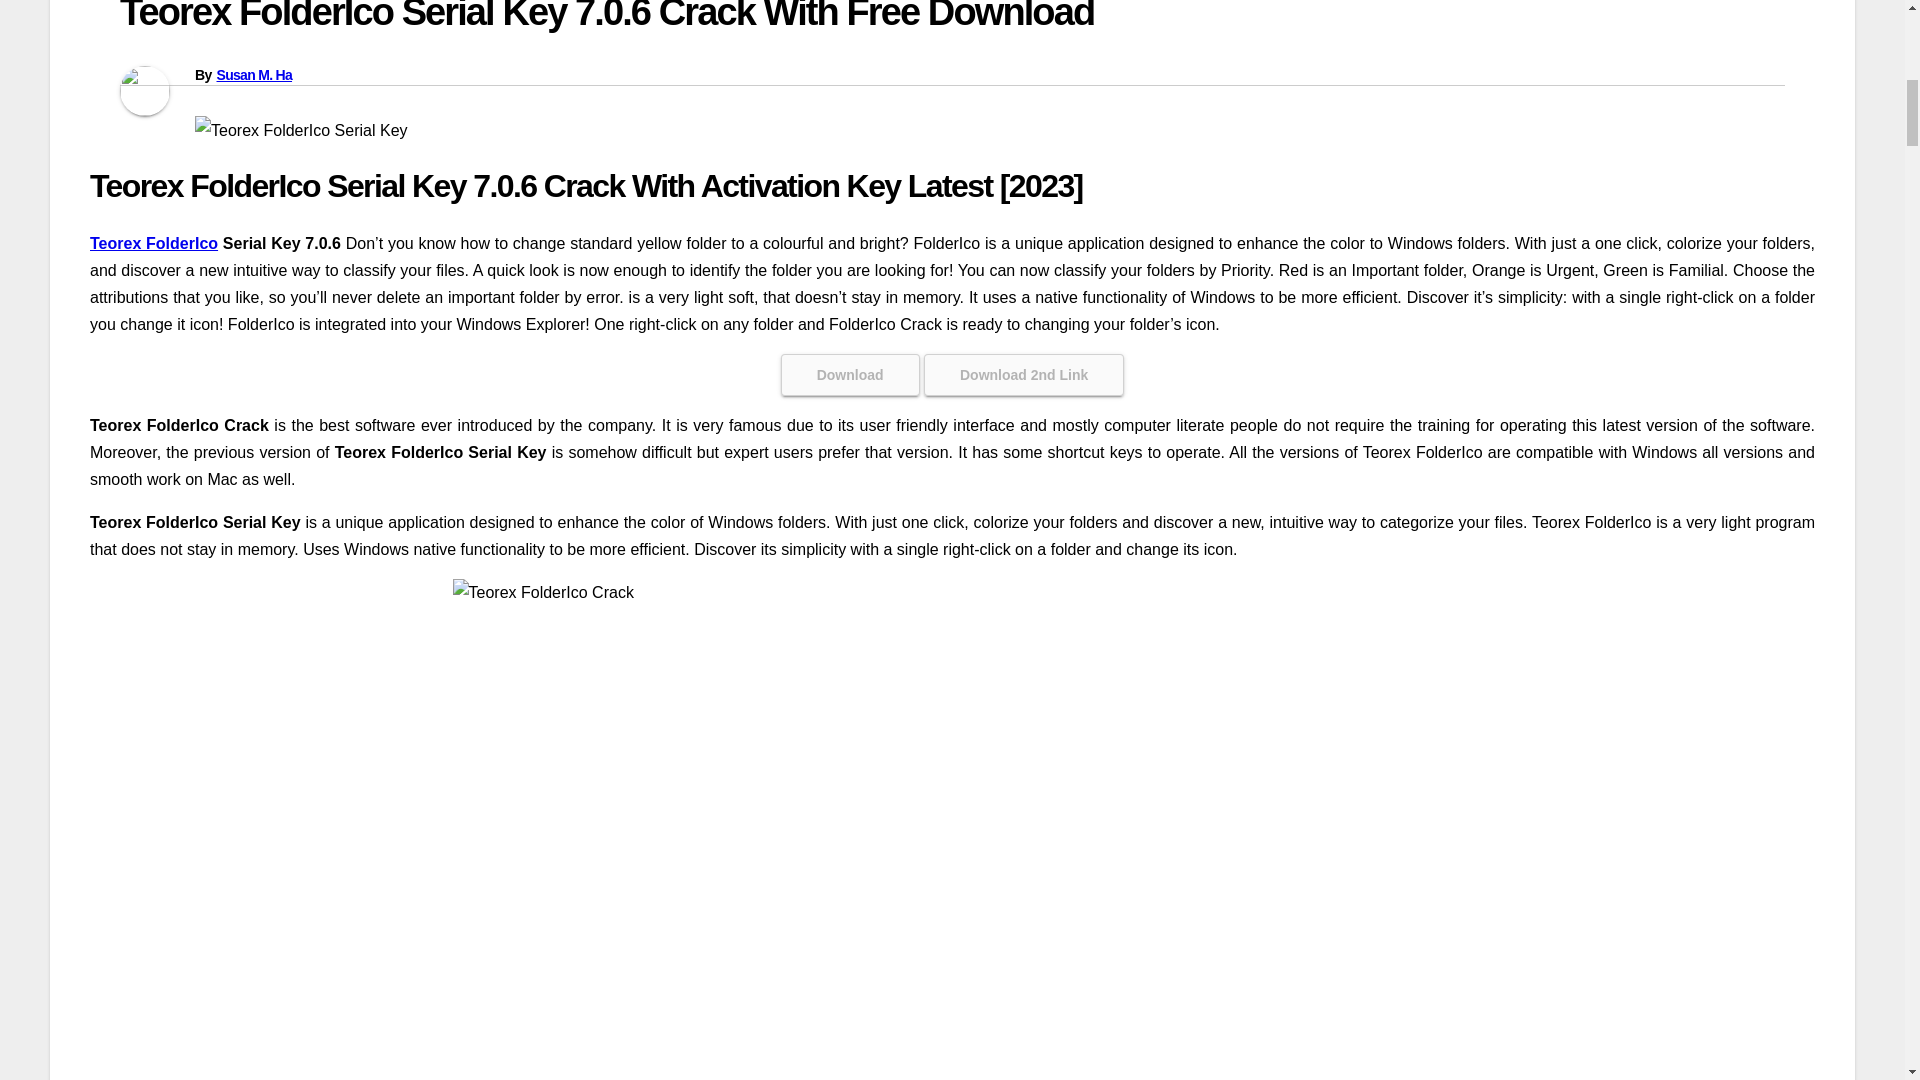 This screenshot has width=1920, height=1080. I want to click on Susan M. Ha, so click(253, 74).